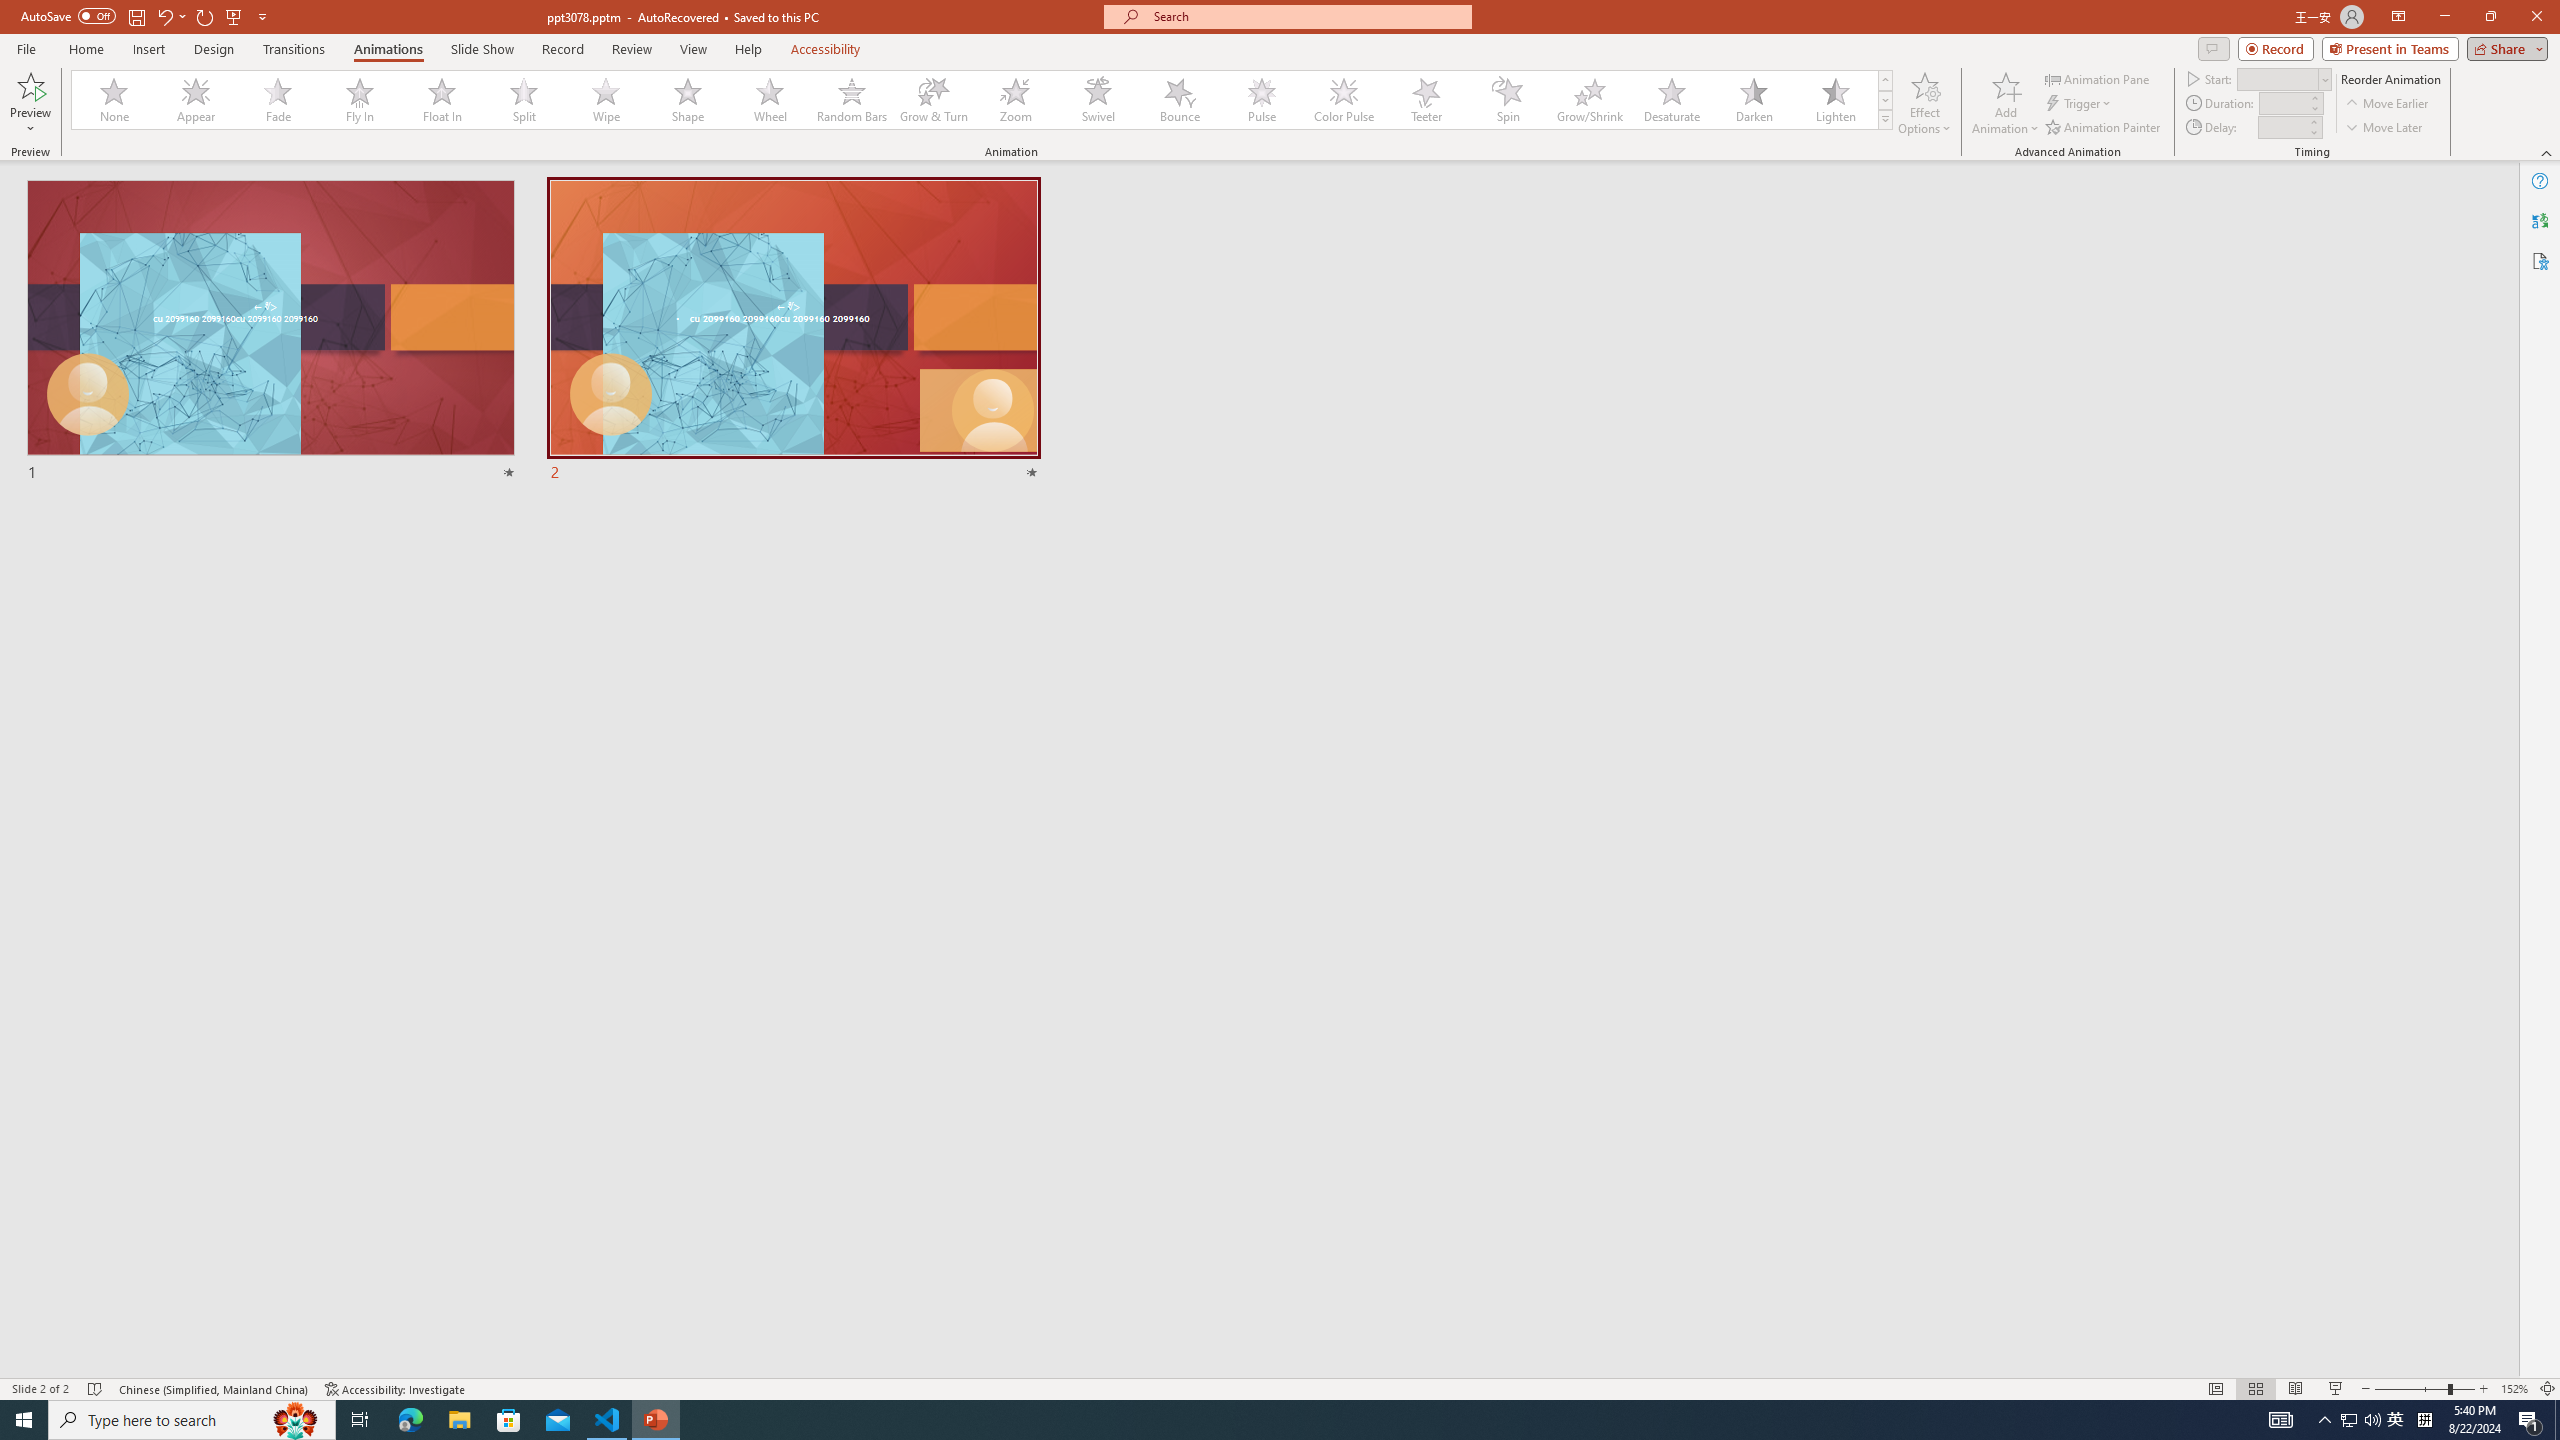  I want to click on Float In, so click(442, 100).